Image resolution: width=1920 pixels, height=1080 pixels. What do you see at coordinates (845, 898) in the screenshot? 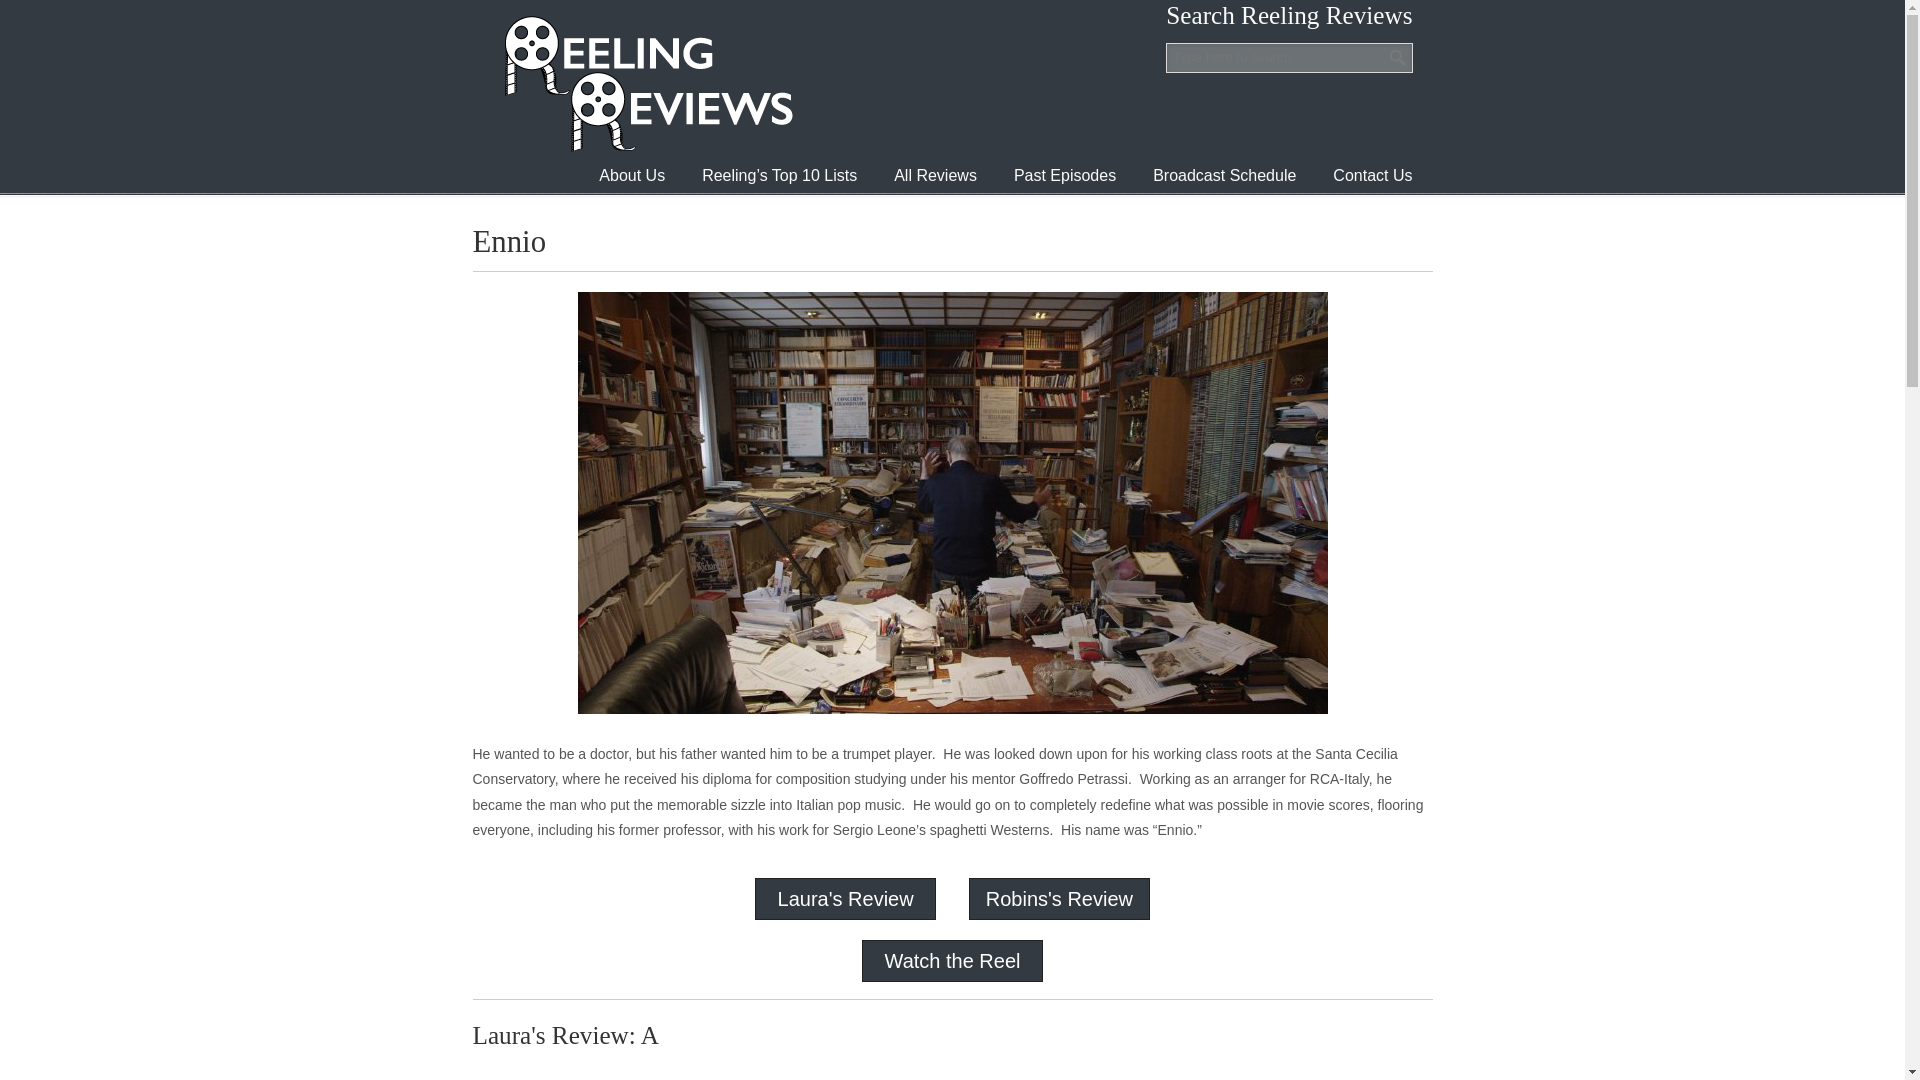
I see `Laura's Review` at bounding box center [845, 898].